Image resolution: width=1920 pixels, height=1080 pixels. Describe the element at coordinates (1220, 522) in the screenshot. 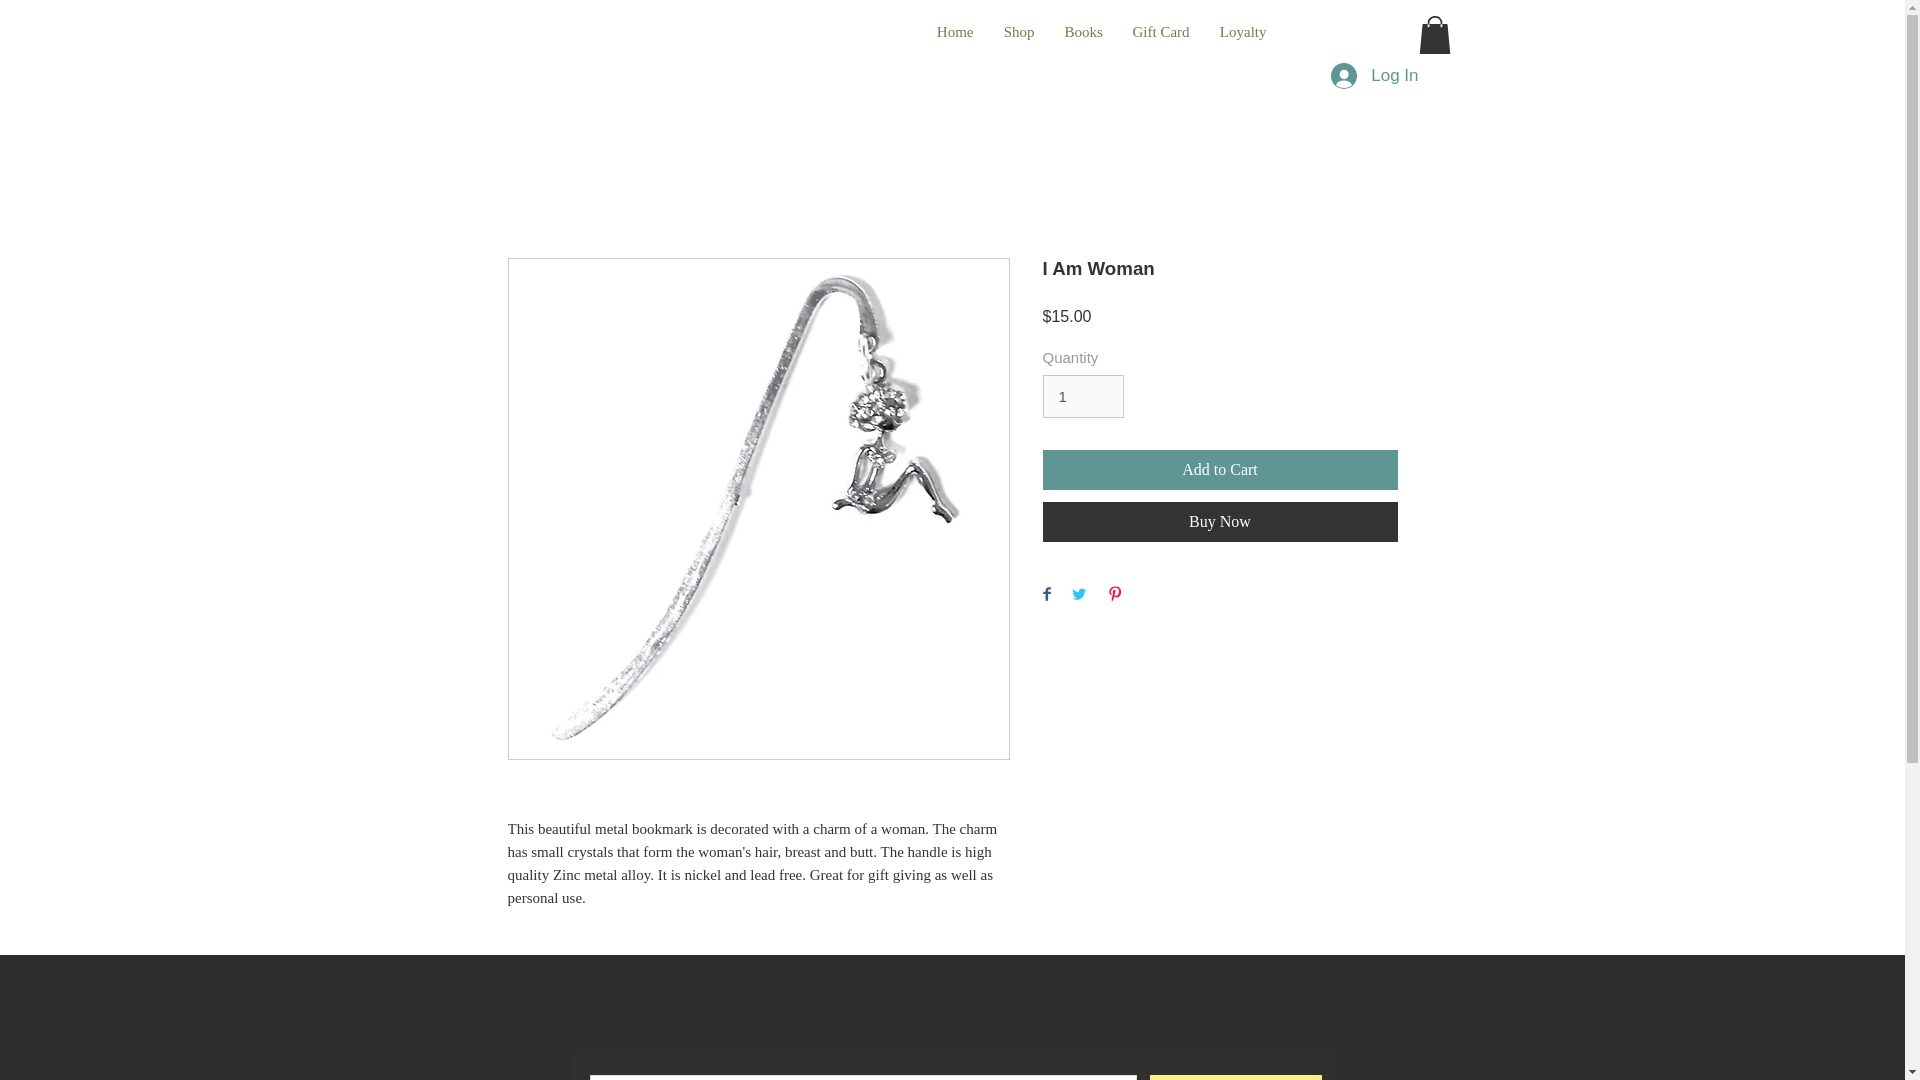

I see `Buy Now` at that location.